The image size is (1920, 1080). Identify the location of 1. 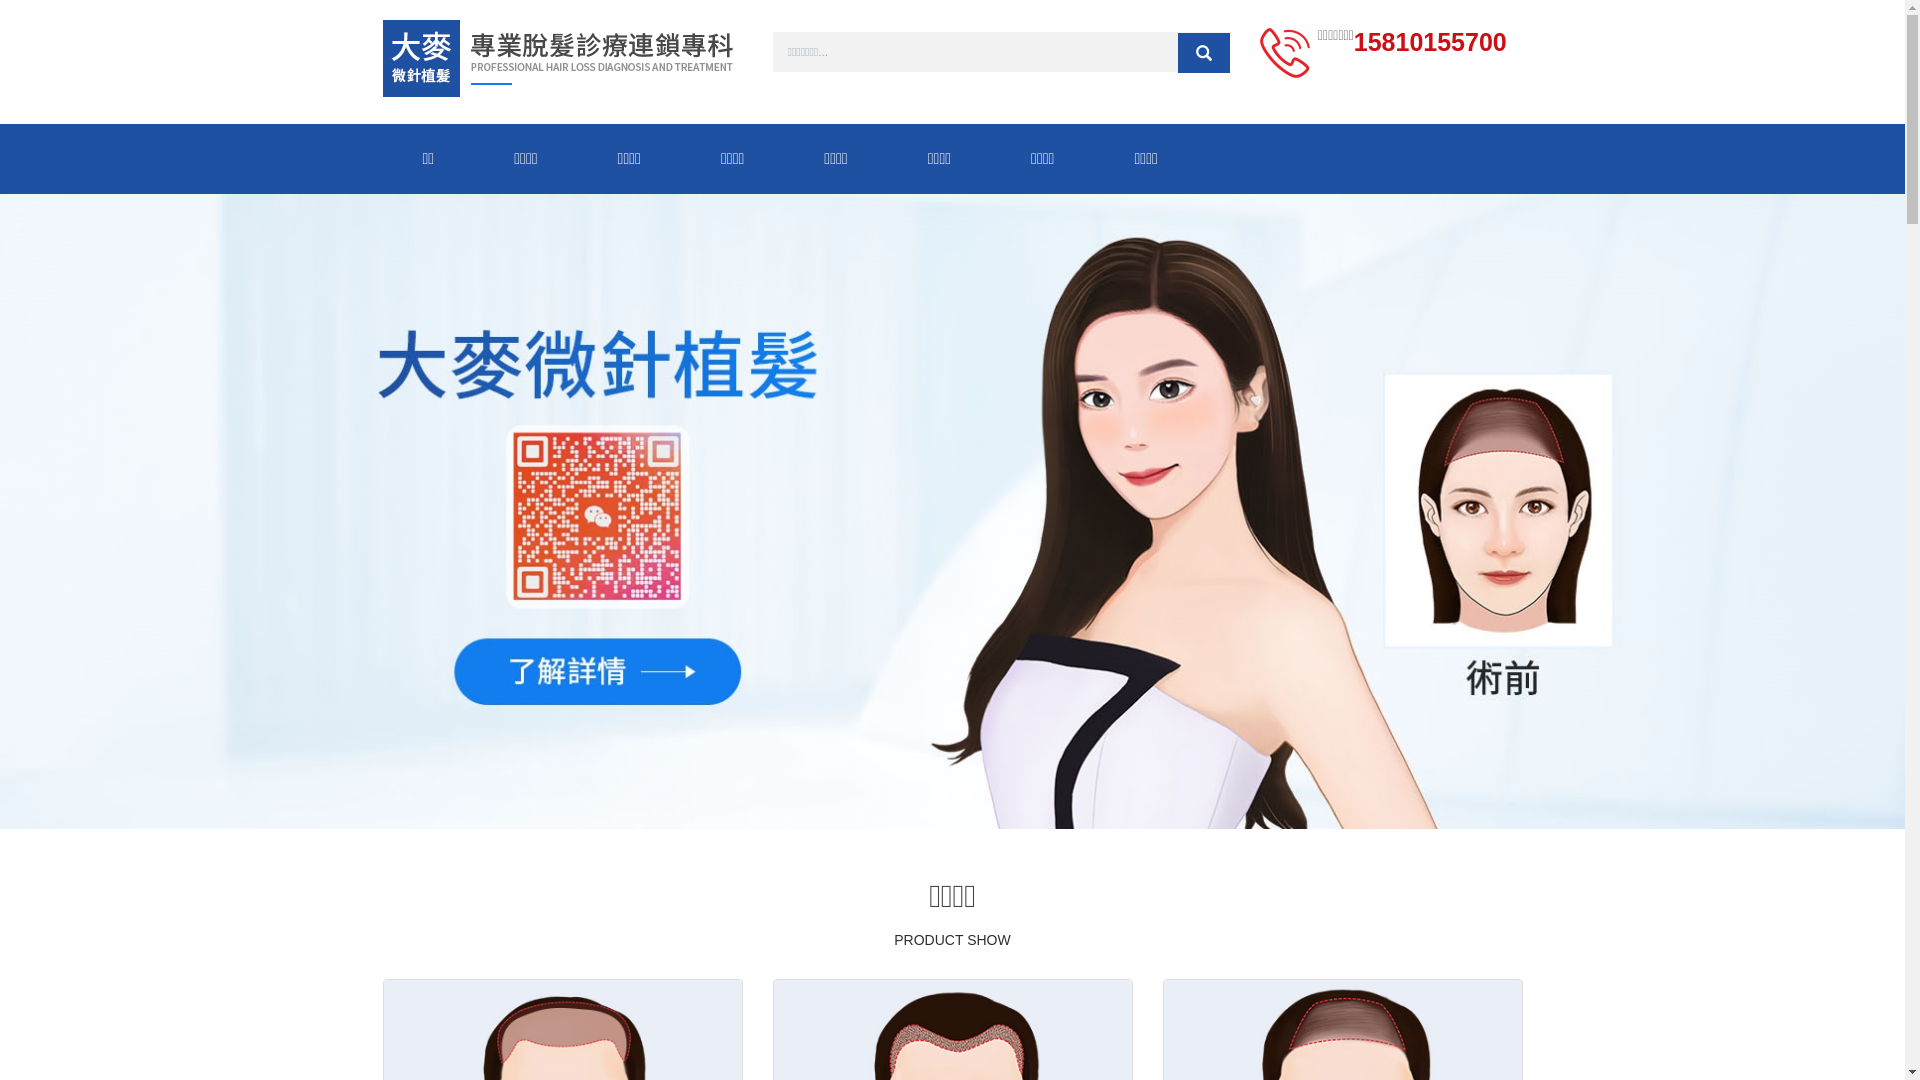
(940, 794).